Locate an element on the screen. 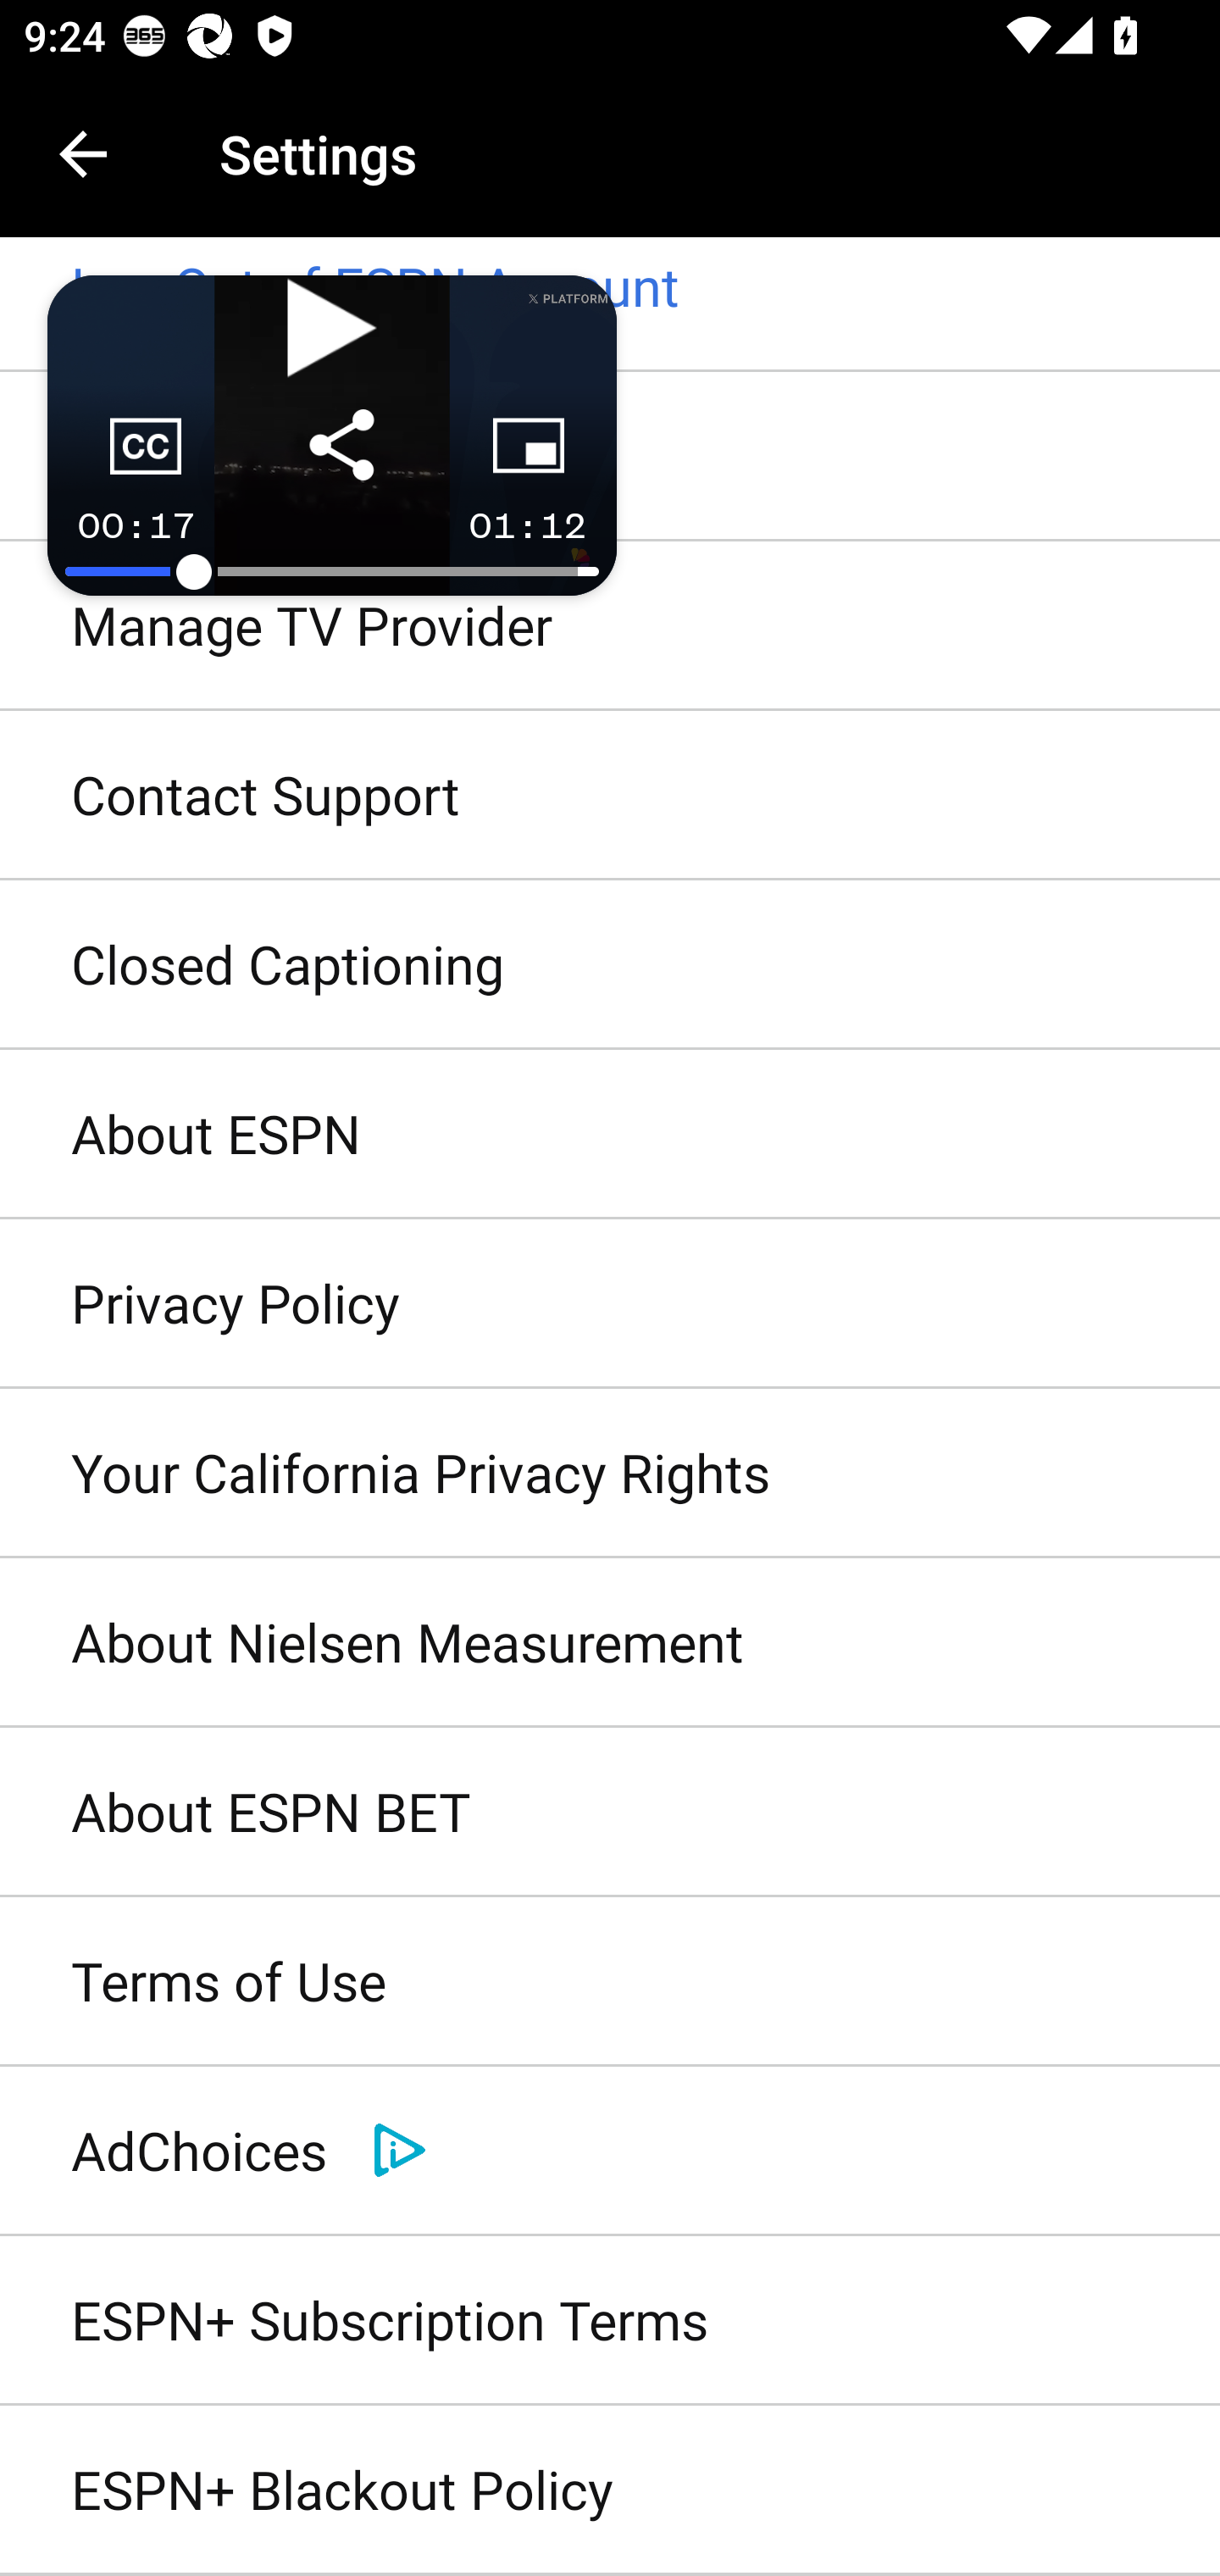  Contact Support is located at coordinates (610, 796).